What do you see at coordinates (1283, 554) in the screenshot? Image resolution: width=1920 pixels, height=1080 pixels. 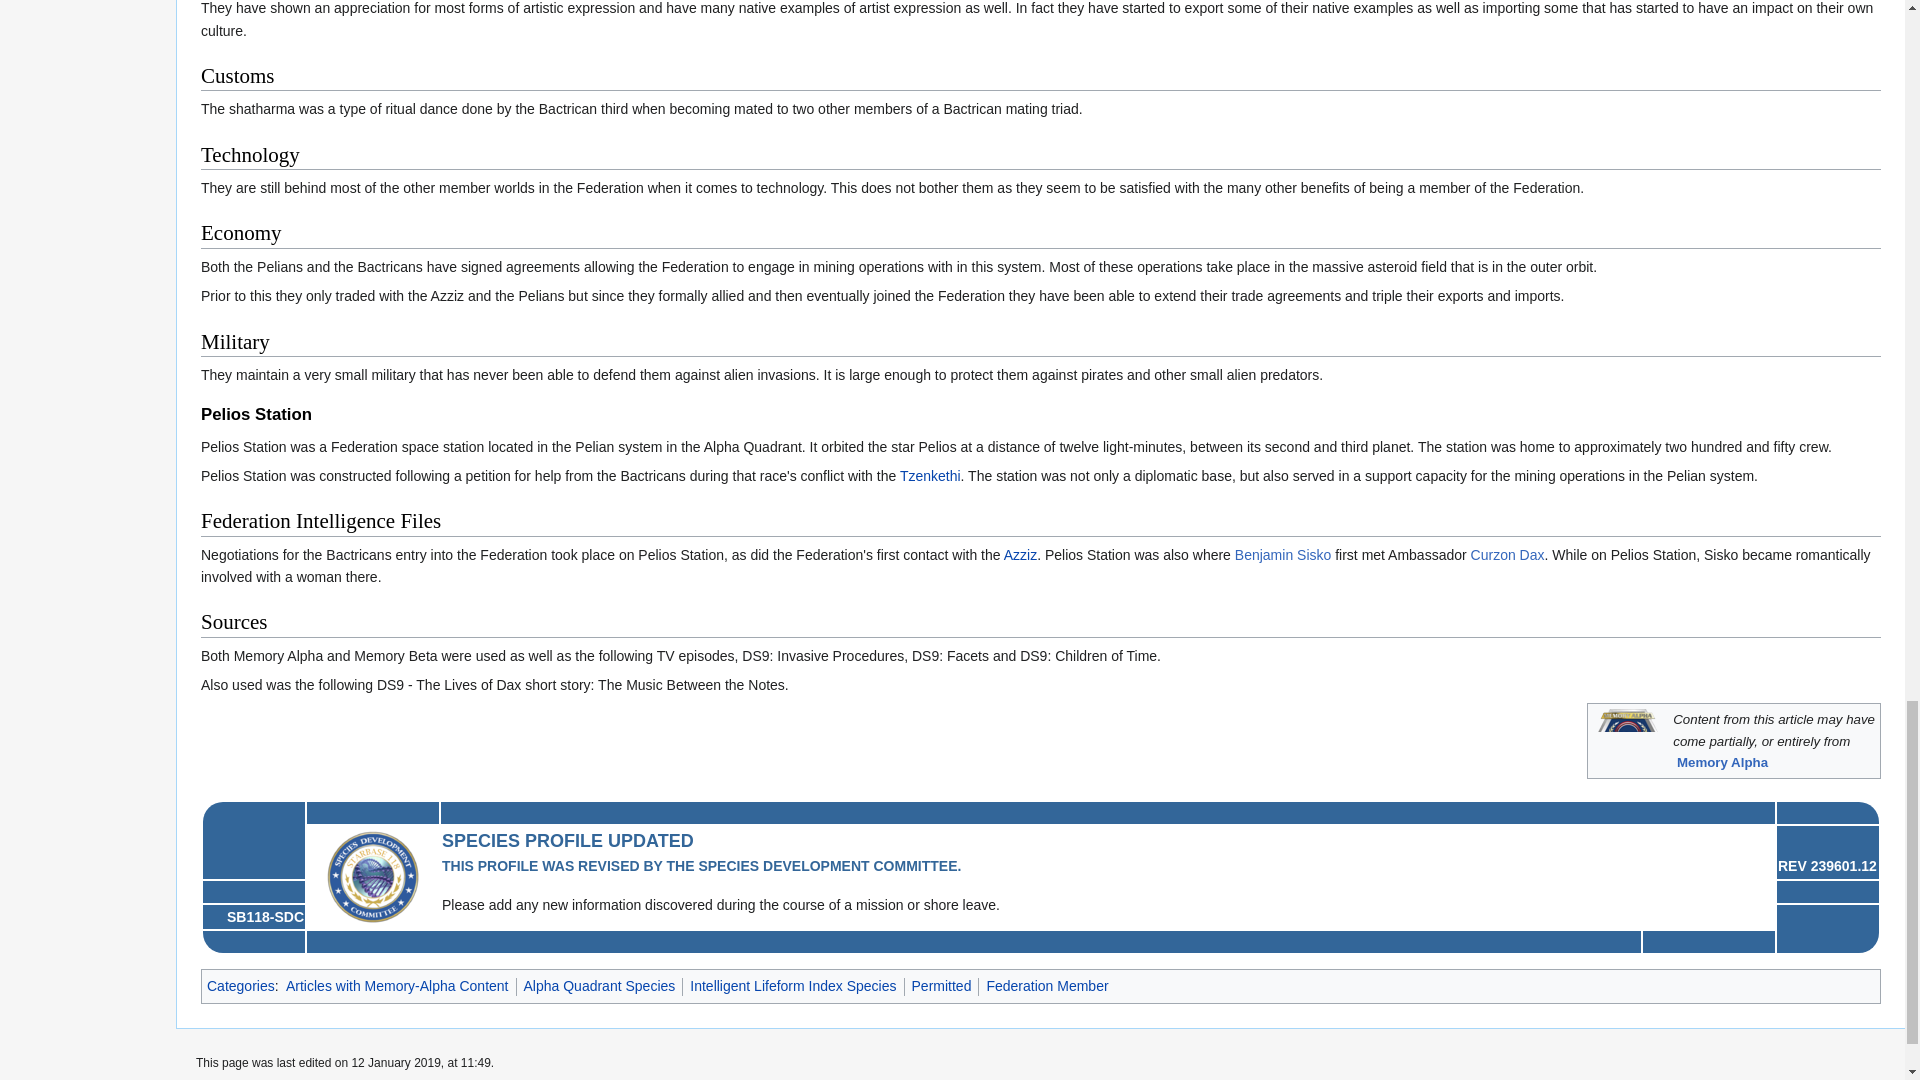 I see `ma:Benjamin Sisko` at bounding box center [1283, 554].